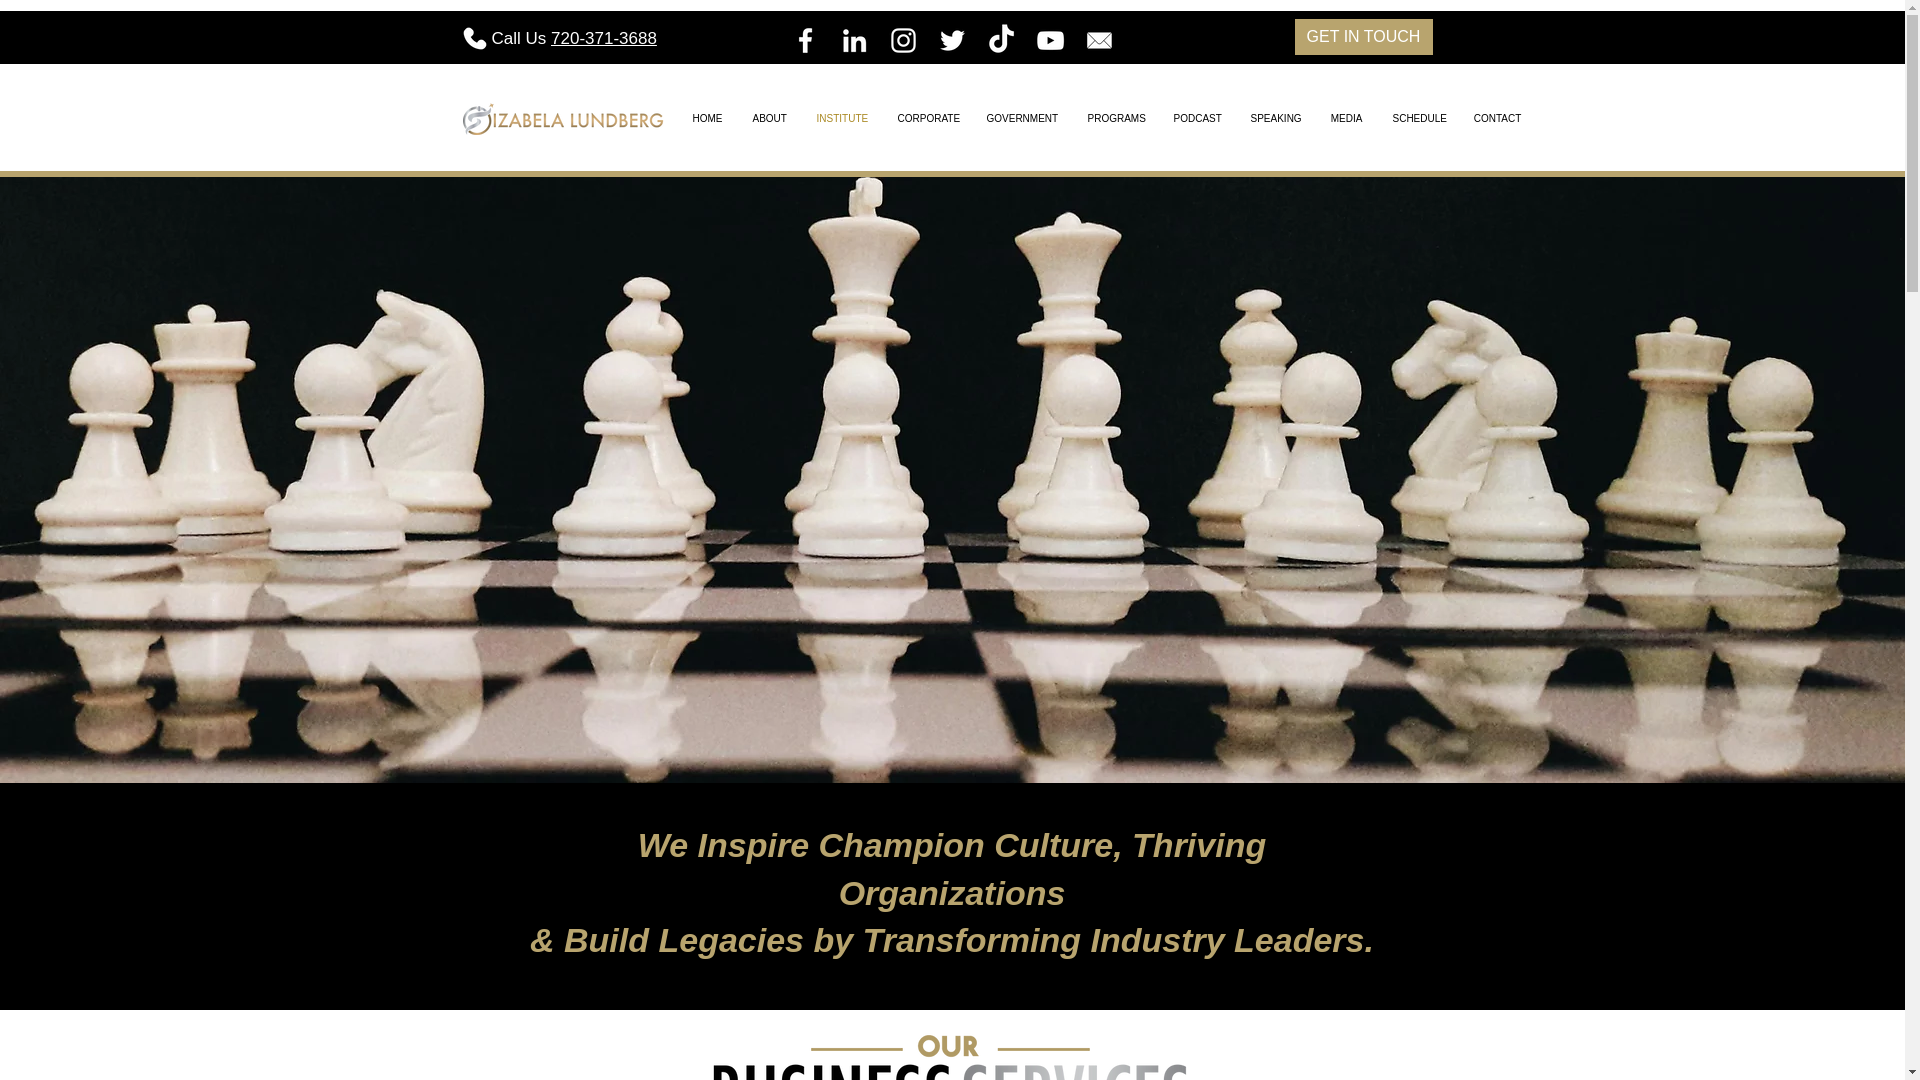  What do you see at coordinates (1114, 118) in the screenshot?
I see `PROGRAMS` at bounding box center [1114, 118].